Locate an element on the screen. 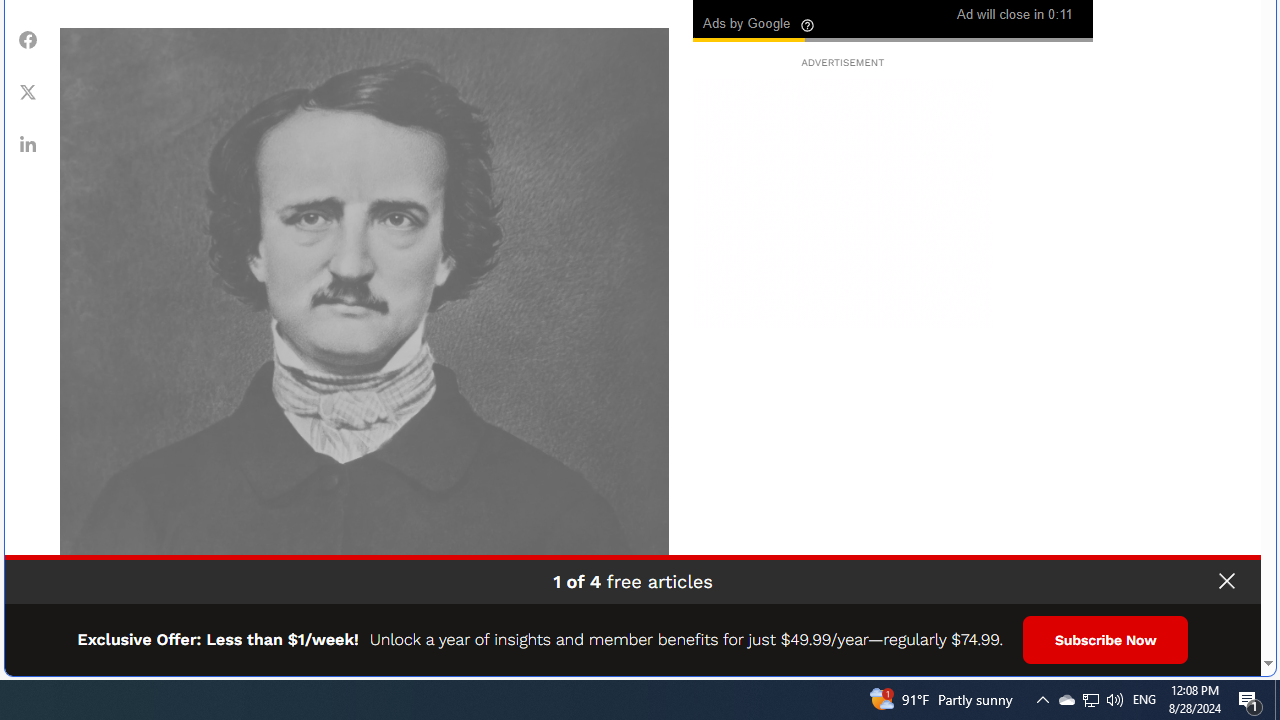  Class: close-button unbutton is located at coordinates (1226, 581).